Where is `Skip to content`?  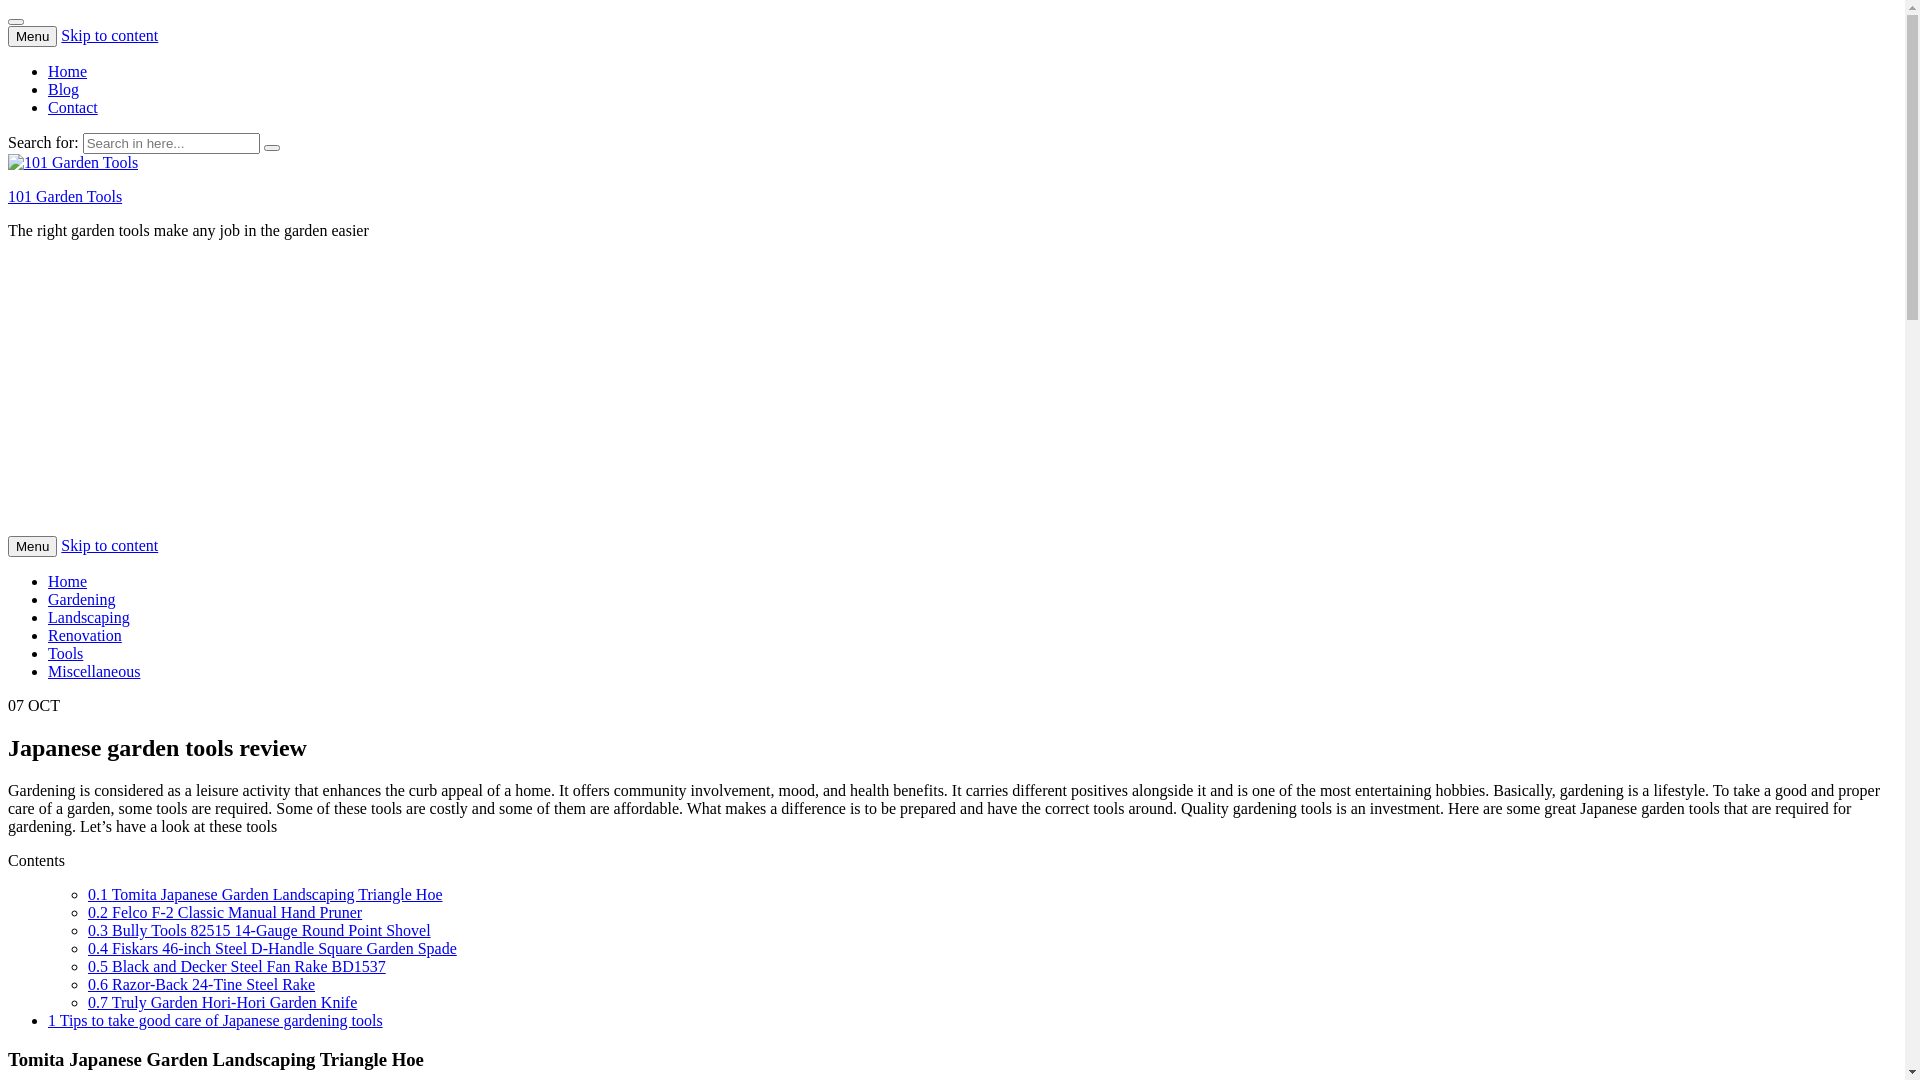 Skip to content is located at coordinates (110, 546).